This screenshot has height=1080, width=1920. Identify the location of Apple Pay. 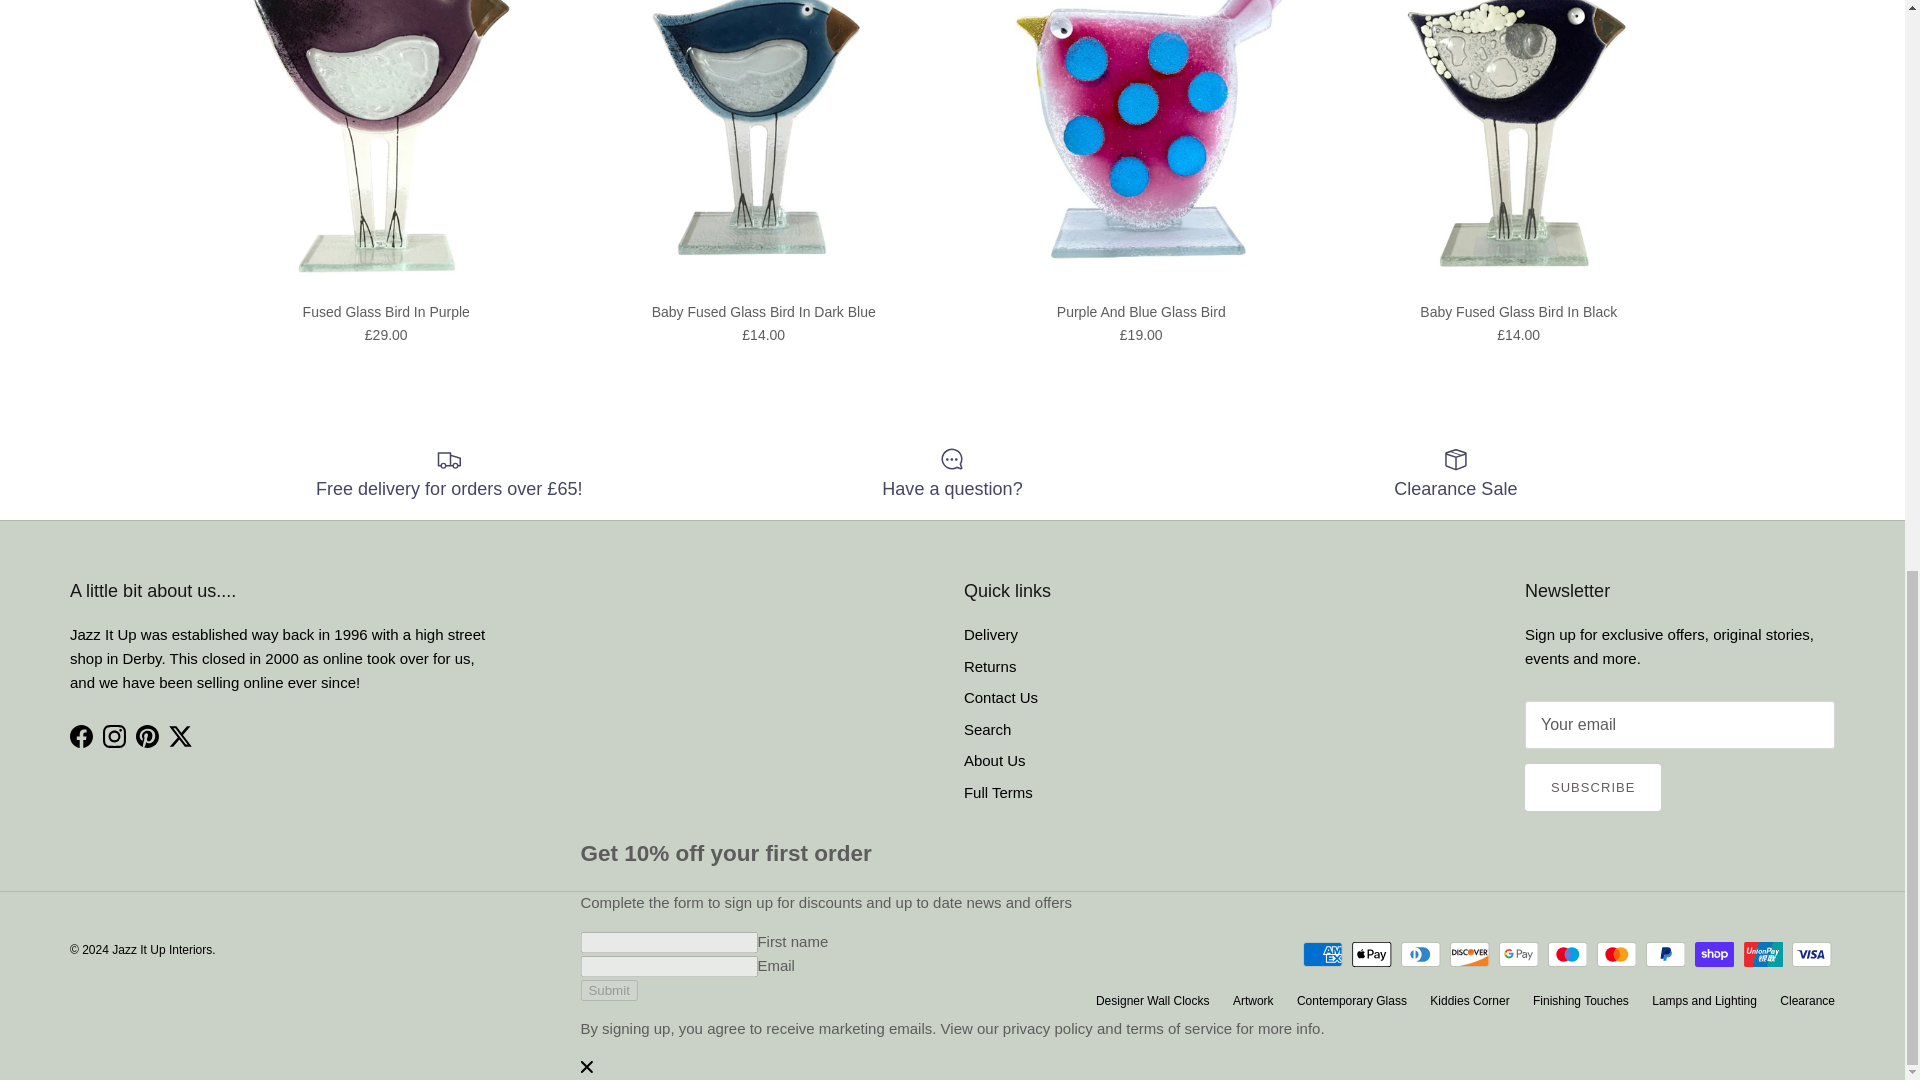
(1372, 954).